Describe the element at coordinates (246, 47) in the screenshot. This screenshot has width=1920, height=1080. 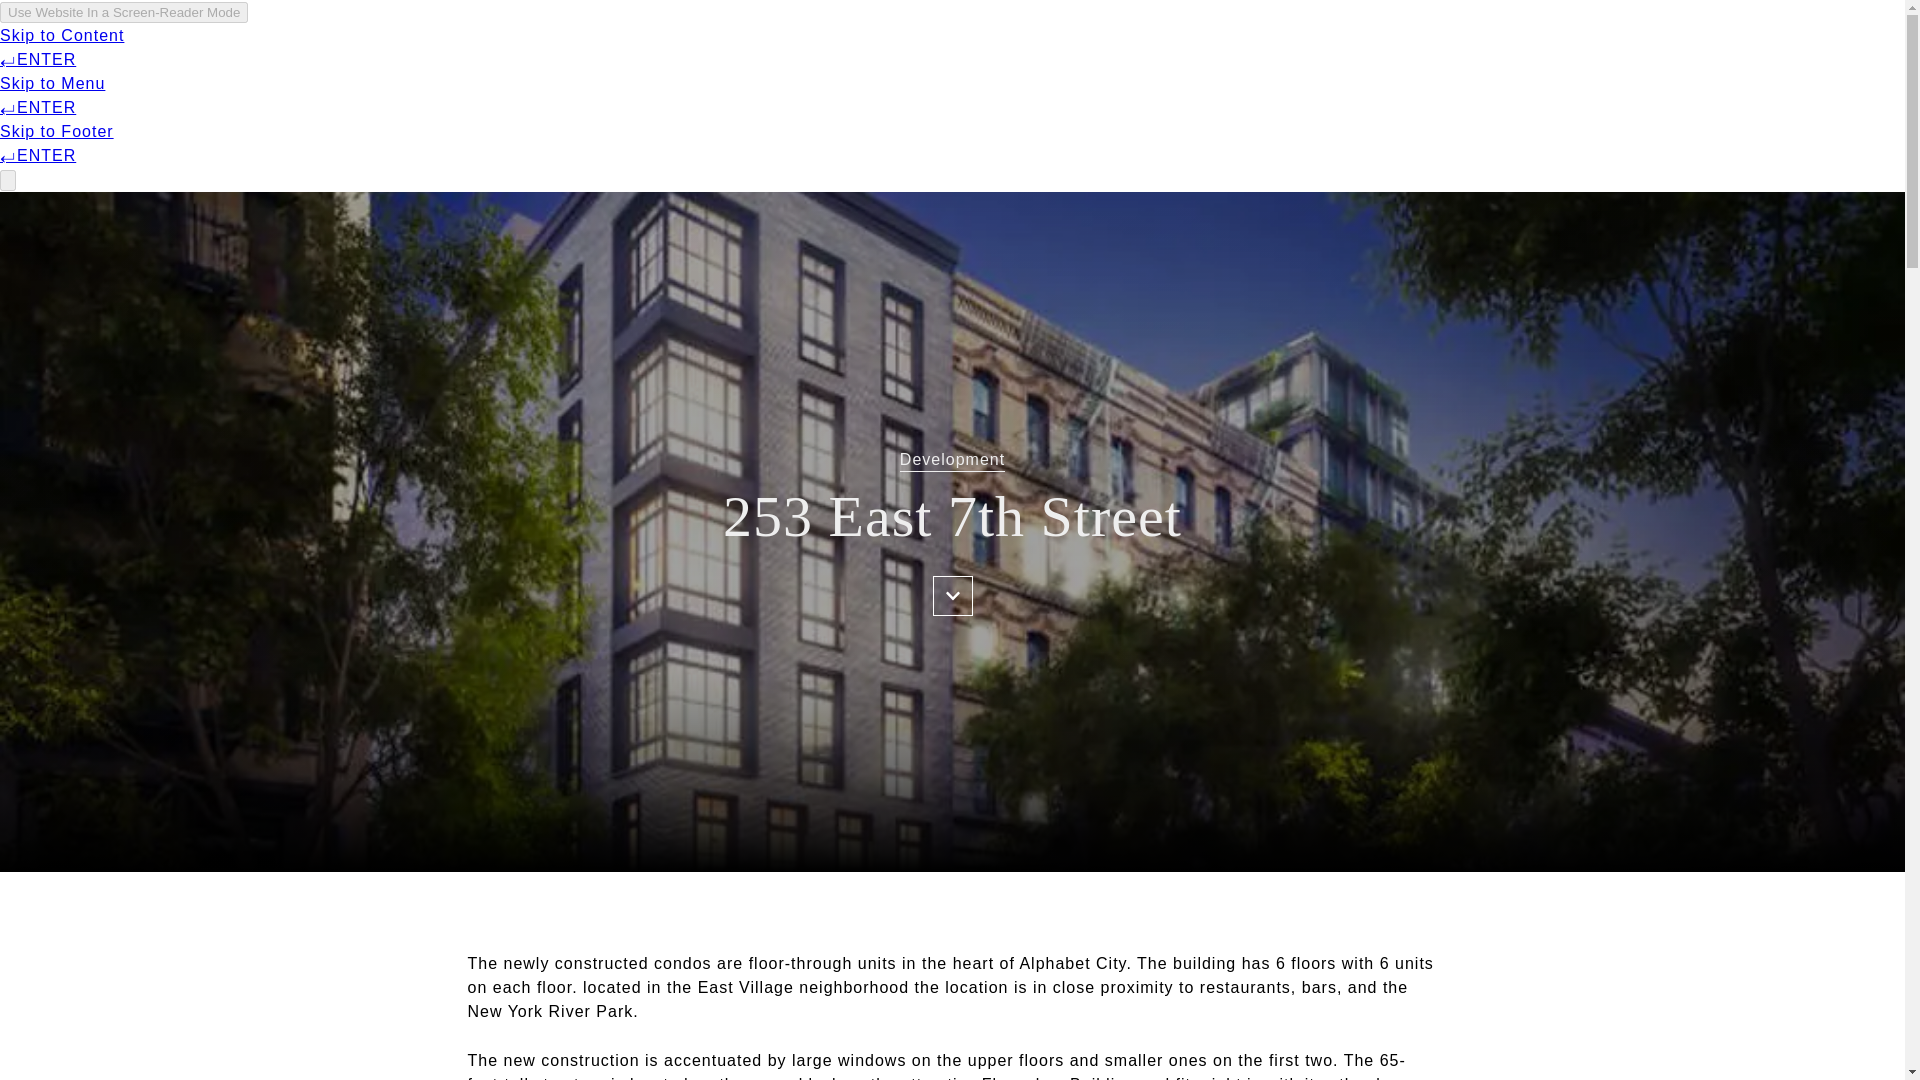
I see `Menu` at that location.